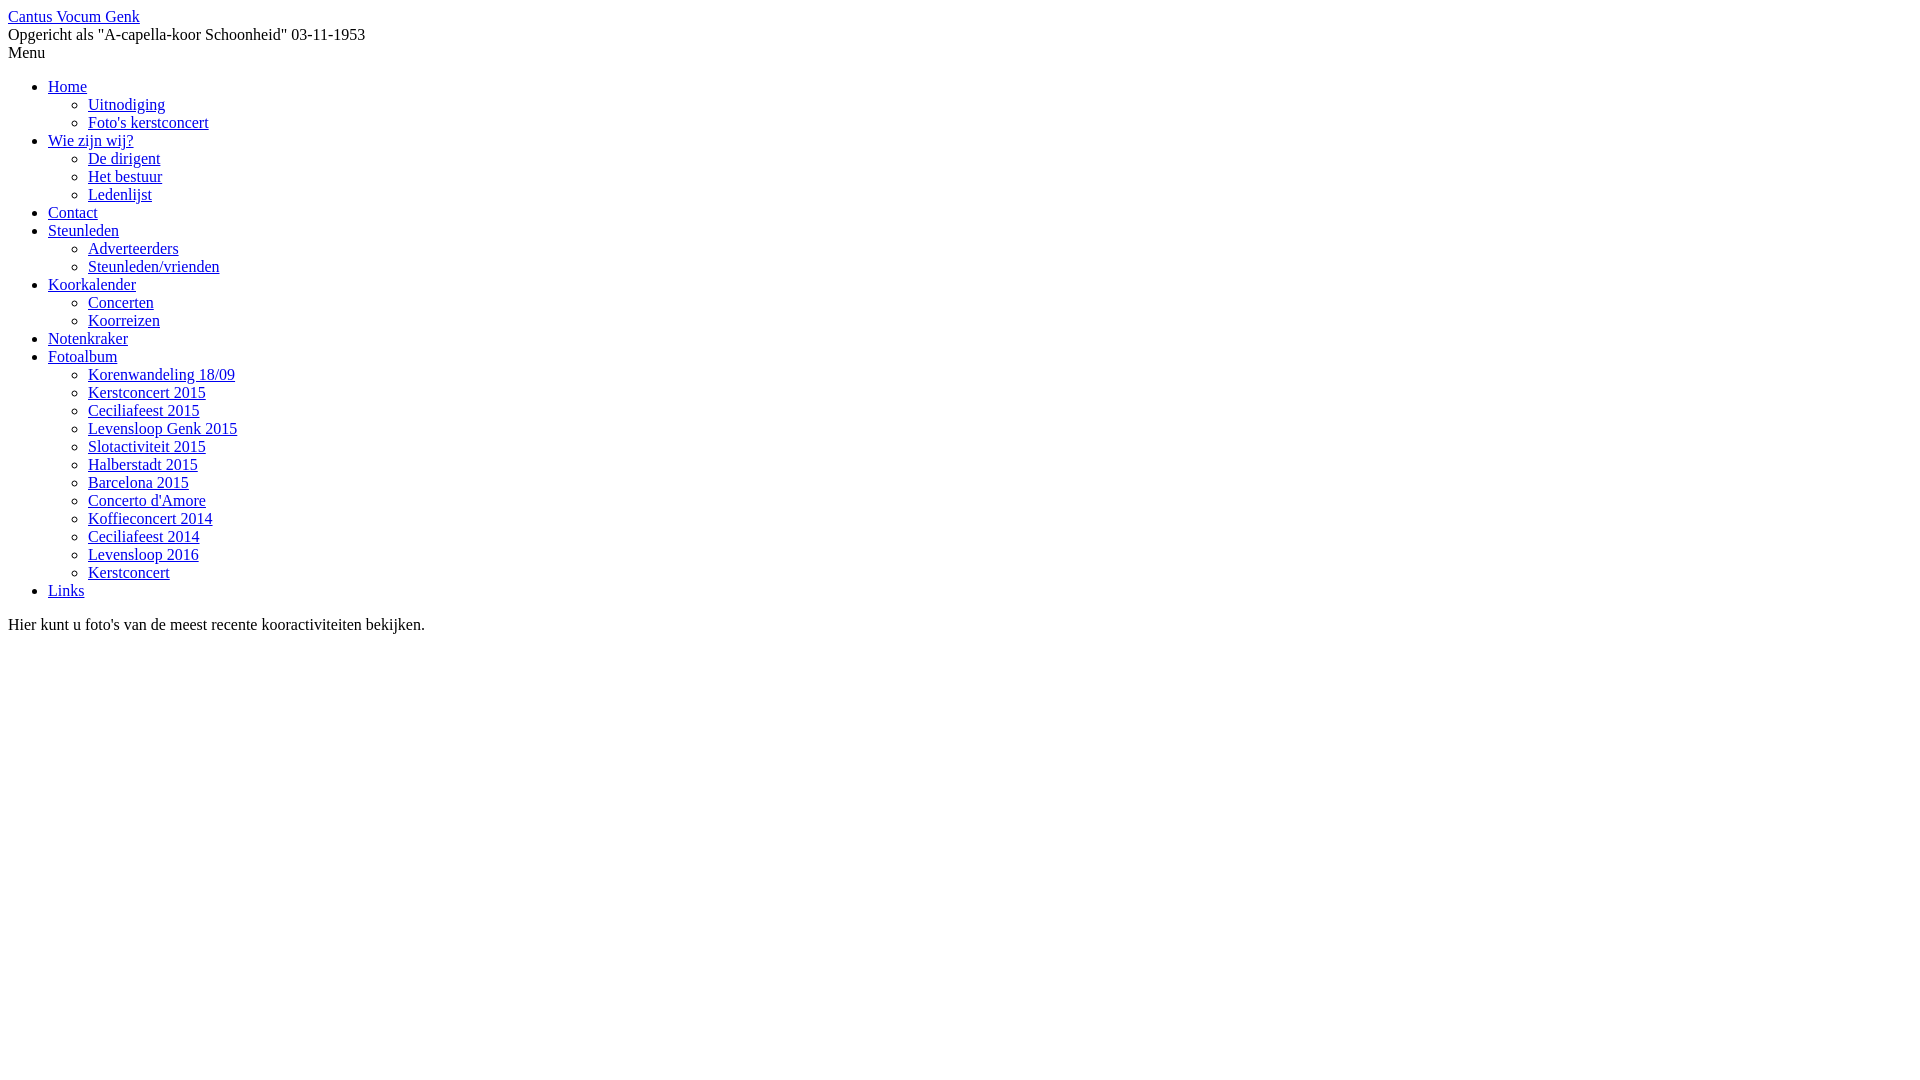  I want to click on De dirigent, so click(124, 158).